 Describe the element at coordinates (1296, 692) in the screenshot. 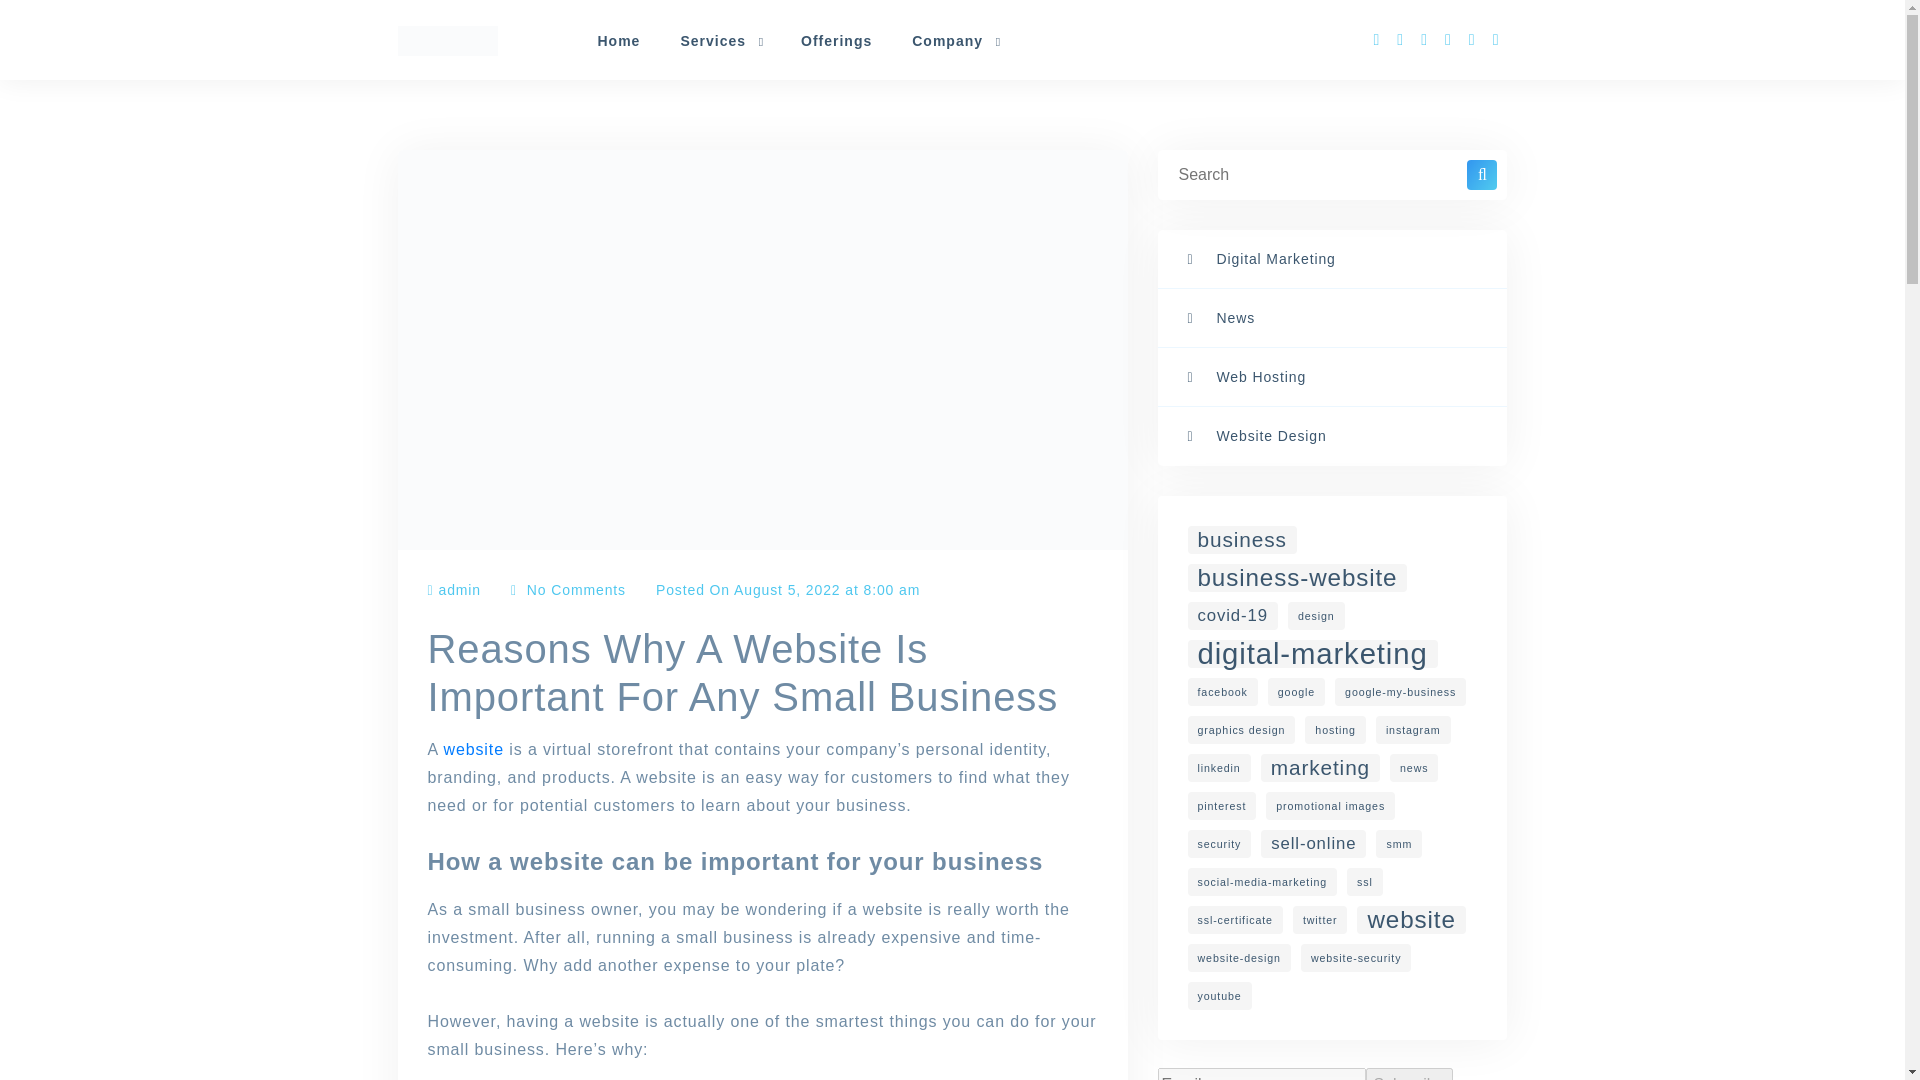

I see `google` at that location.